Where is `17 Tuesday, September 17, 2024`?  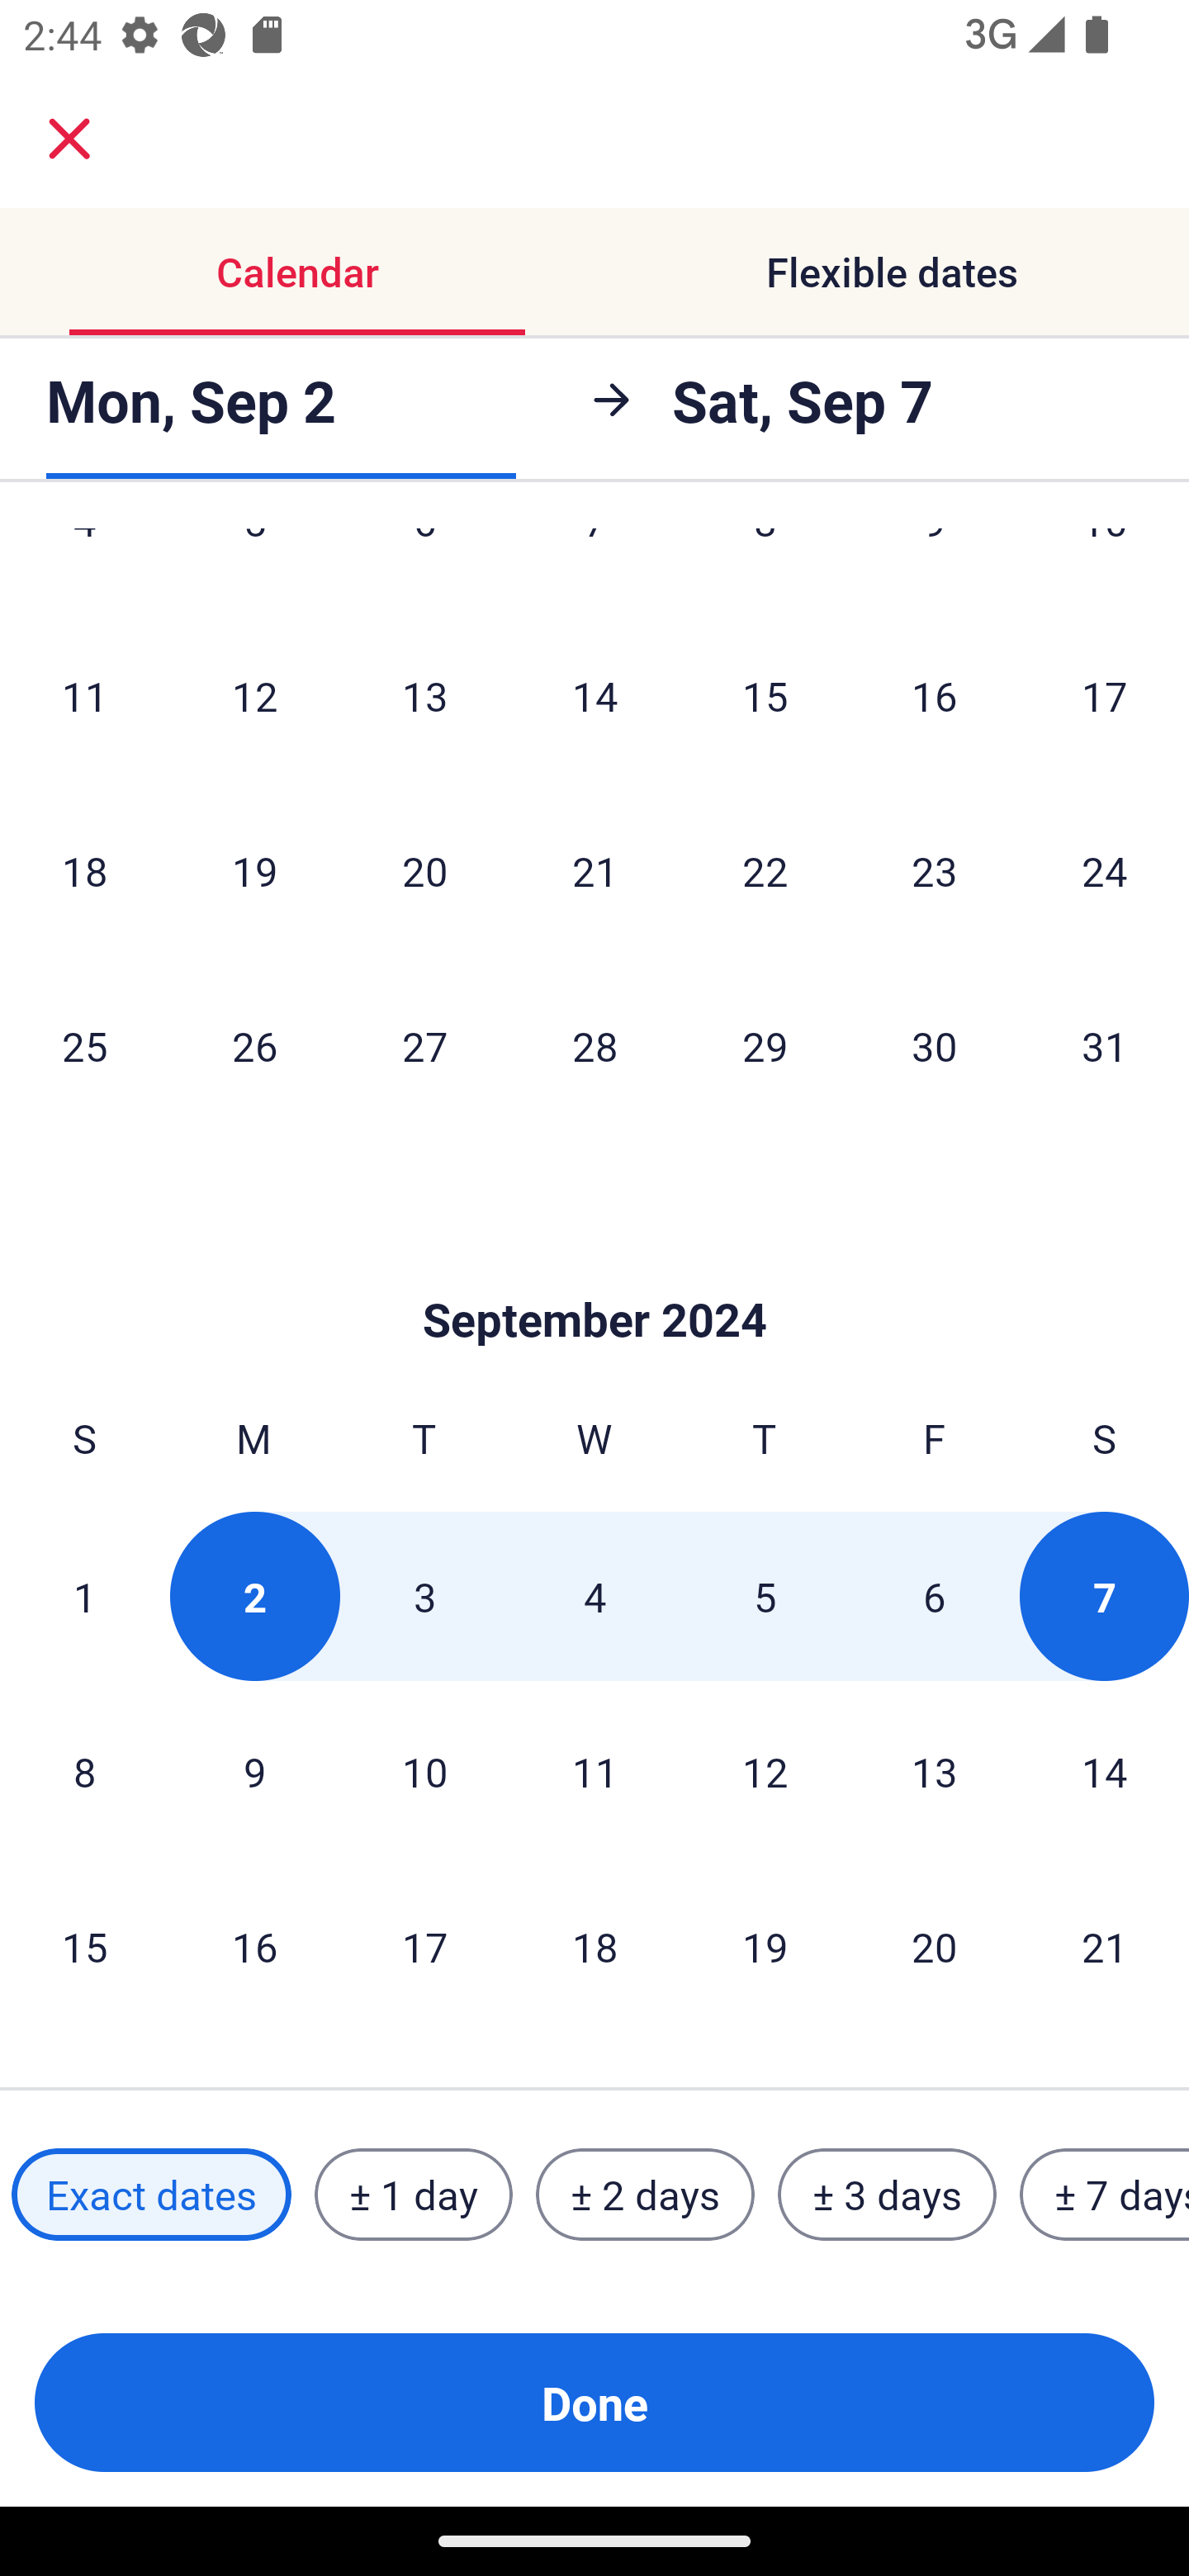
17 Tuesday, September 17, 2024 is located at coordinates (424, 1945).